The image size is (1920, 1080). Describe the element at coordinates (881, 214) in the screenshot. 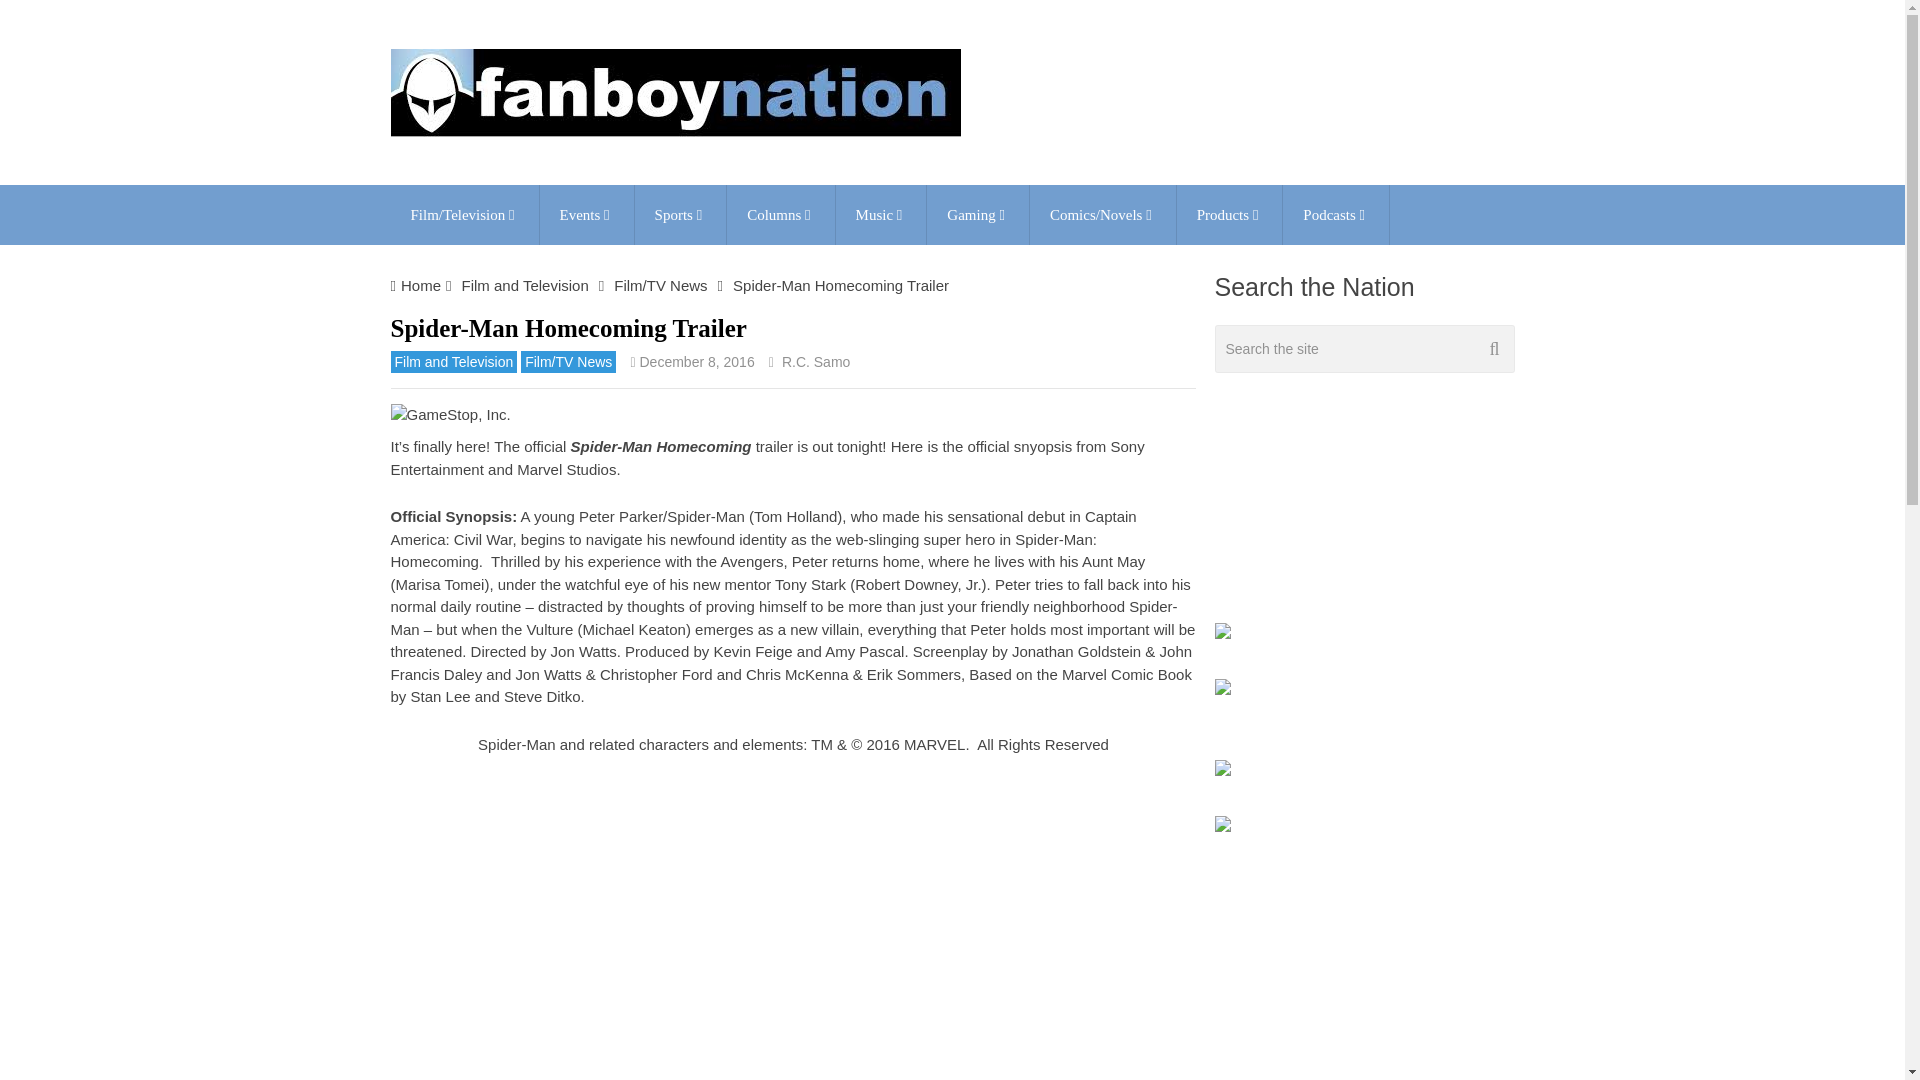

I see `Music` at that location.